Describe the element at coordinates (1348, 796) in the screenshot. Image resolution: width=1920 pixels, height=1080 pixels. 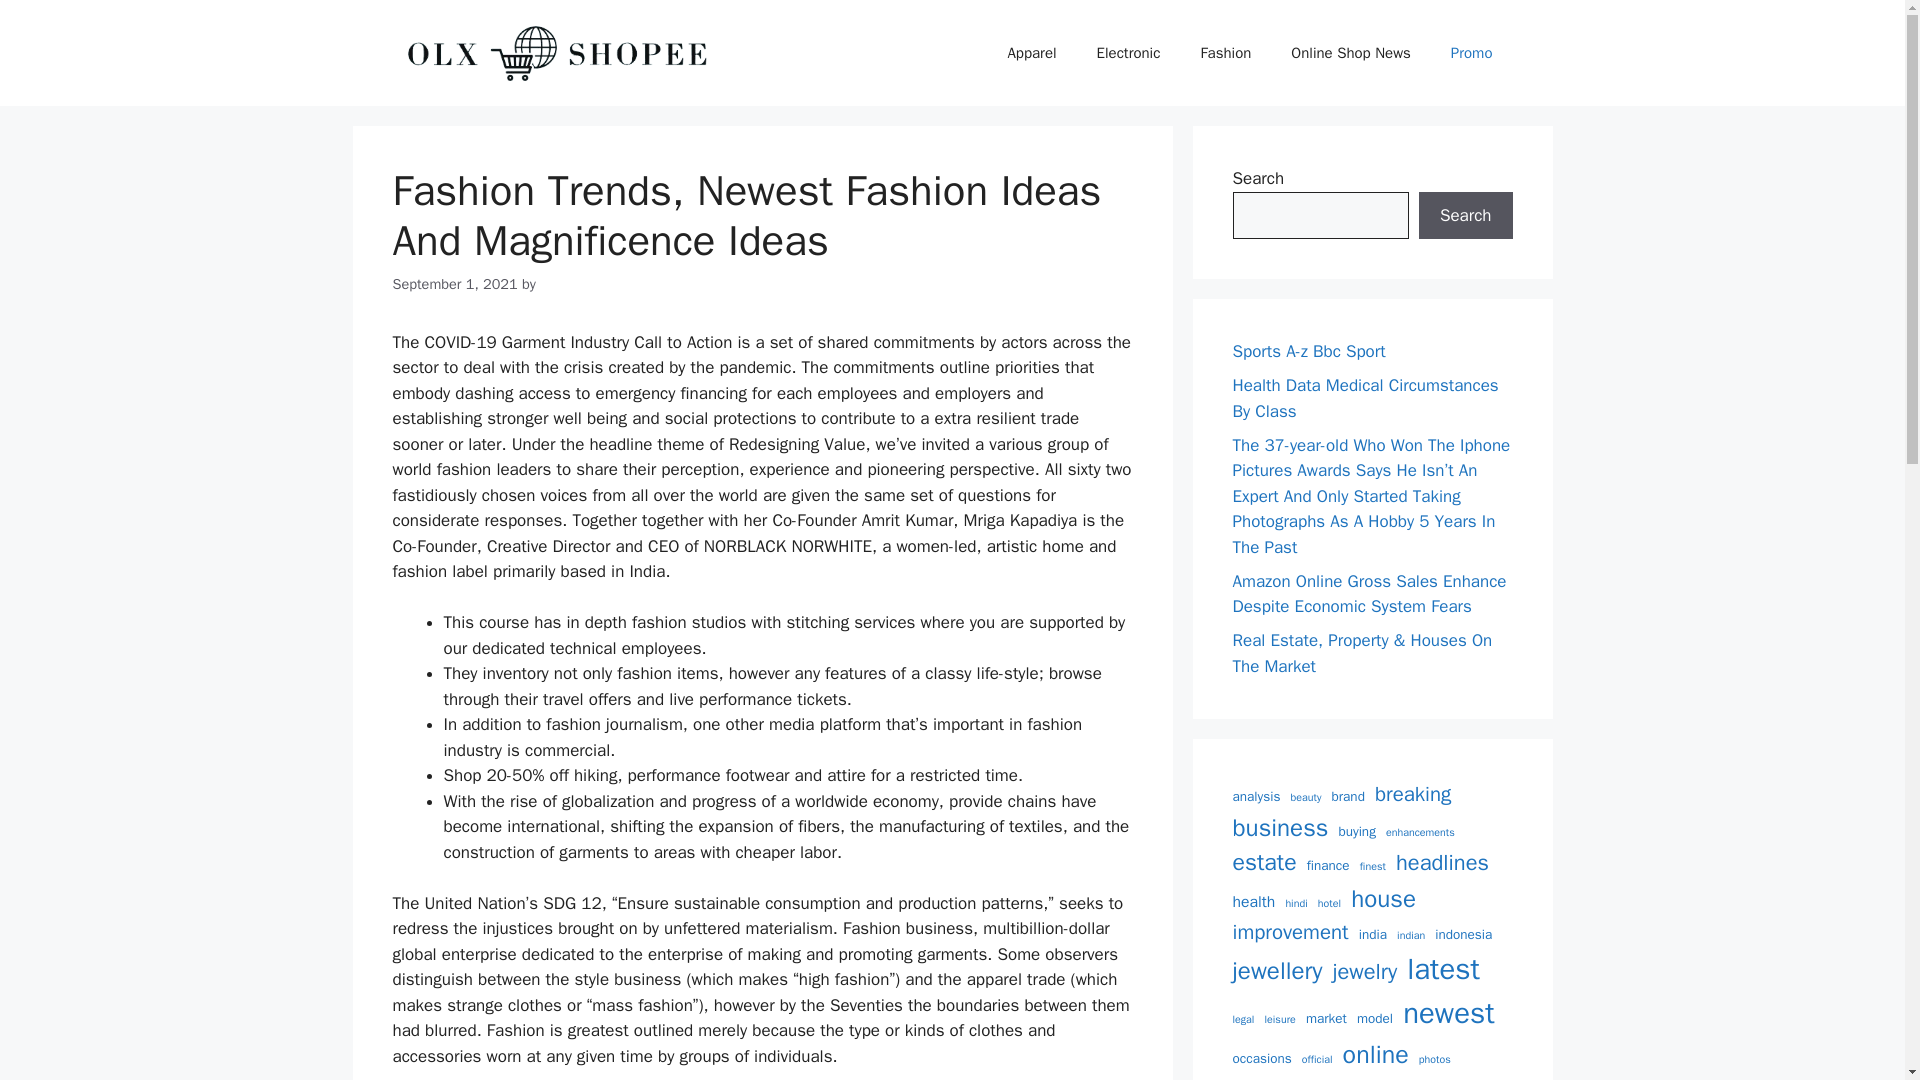
I see `brand` at that location.